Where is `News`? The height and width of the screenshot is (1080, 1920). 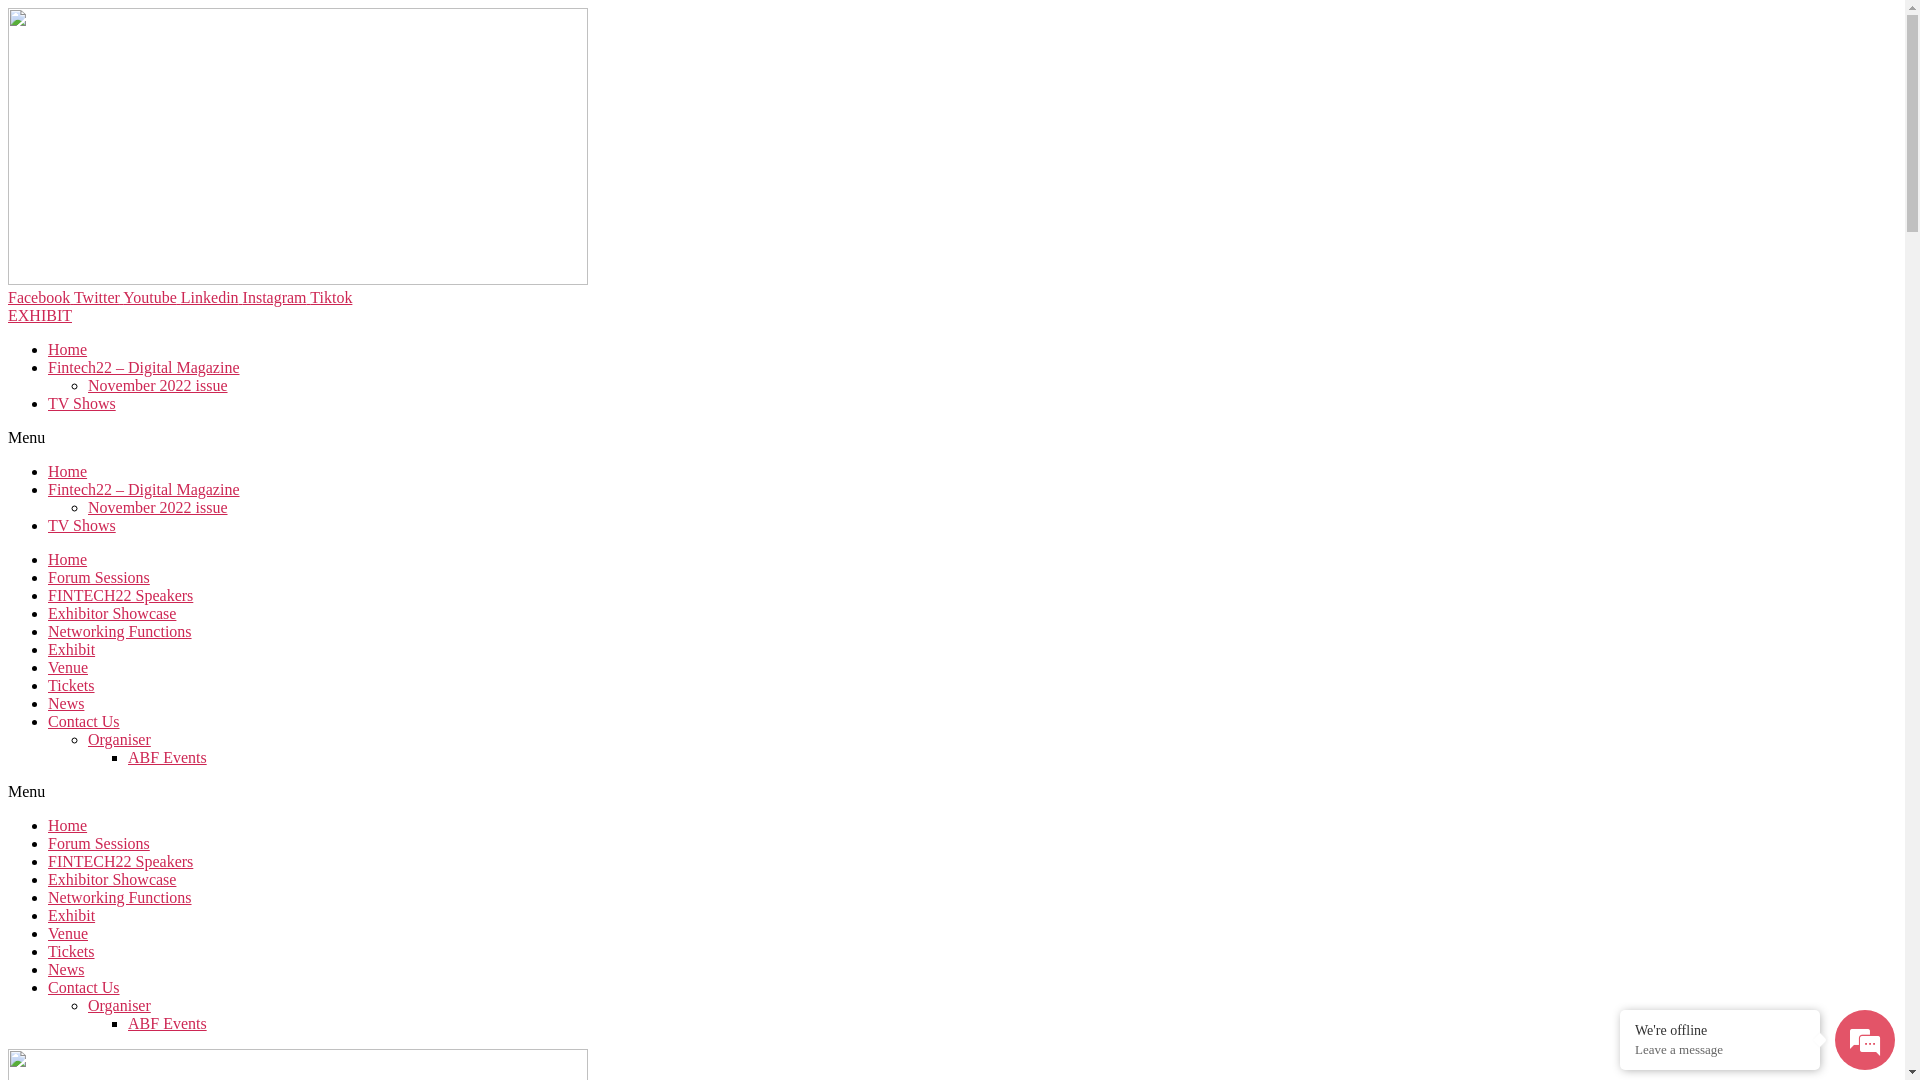
News is located at coordinates (66, 970).